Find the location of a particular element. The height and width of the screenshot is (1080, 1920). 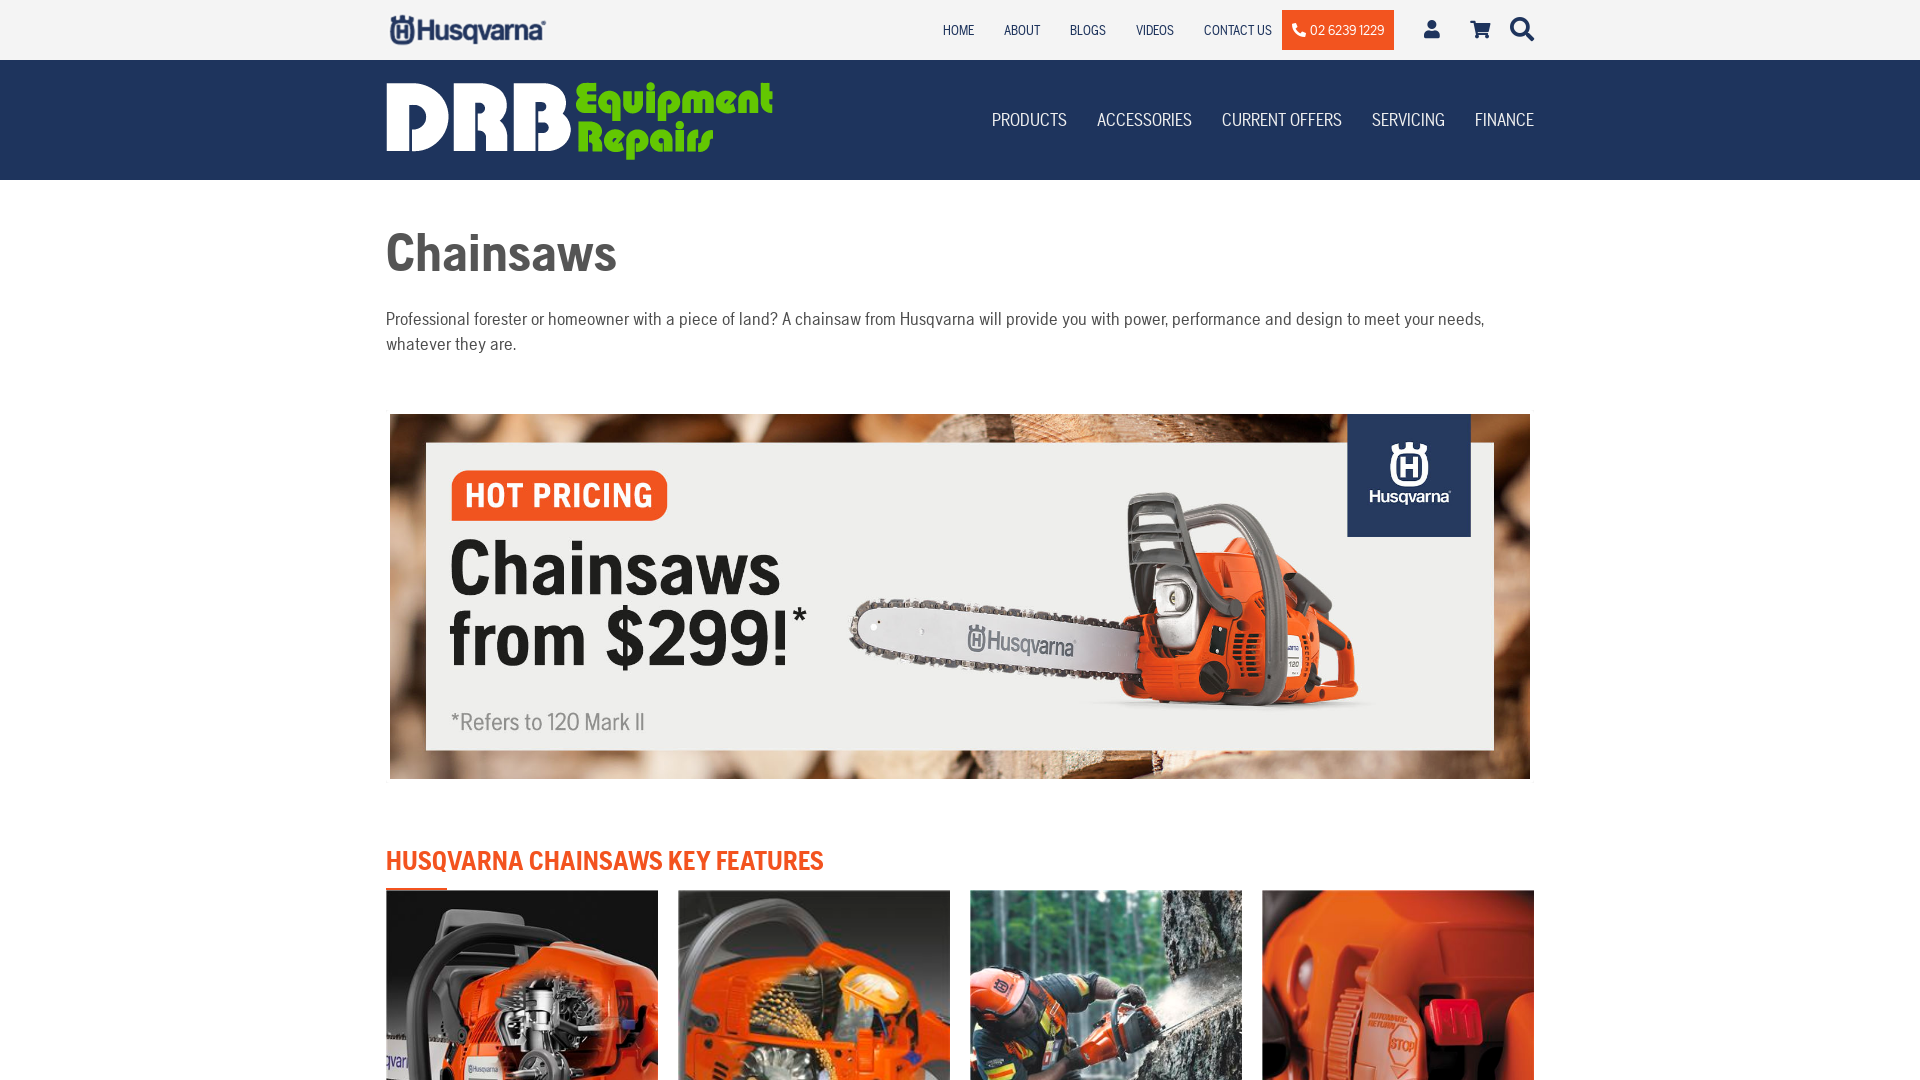

VIDEOS is located at coordinates (1155, 30).